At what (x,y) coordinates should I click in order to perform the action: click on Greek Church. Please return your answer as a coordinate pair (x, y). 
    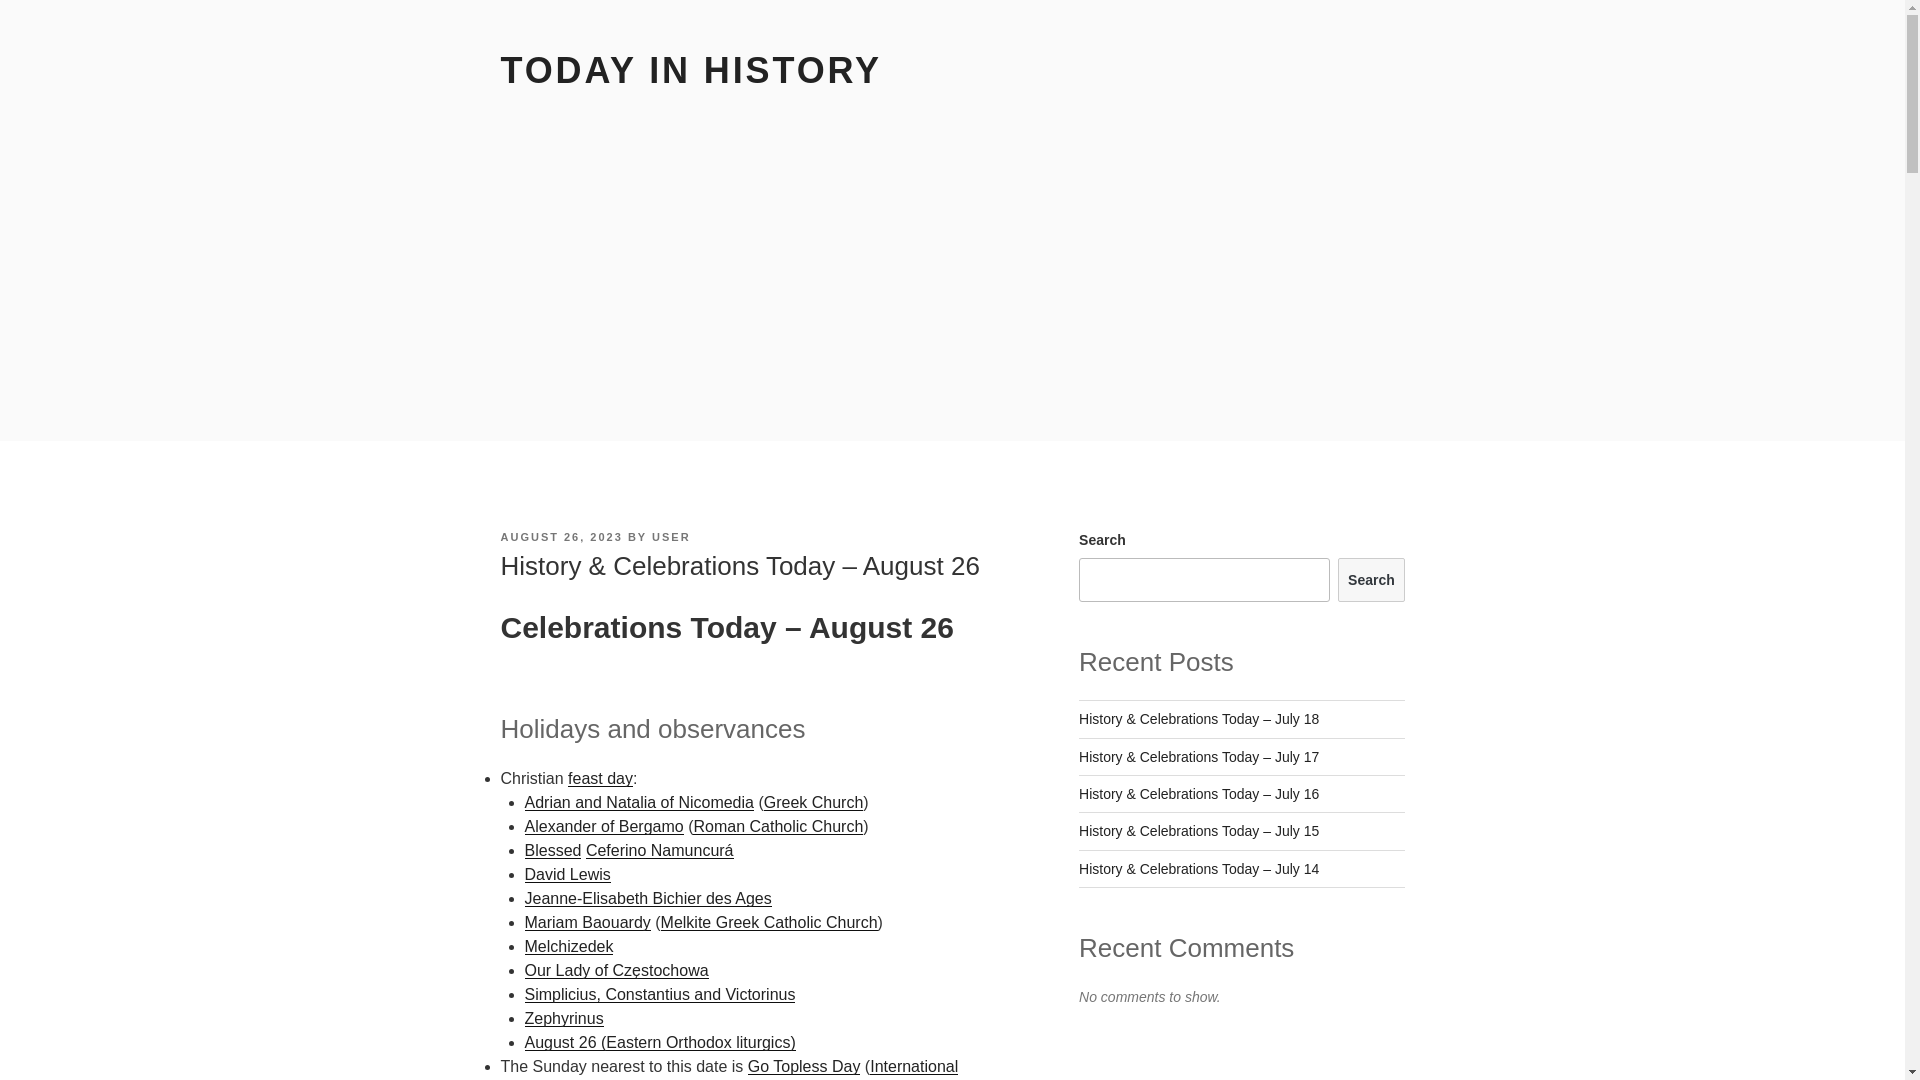
    Looking at the image, I should click on (814, 802).